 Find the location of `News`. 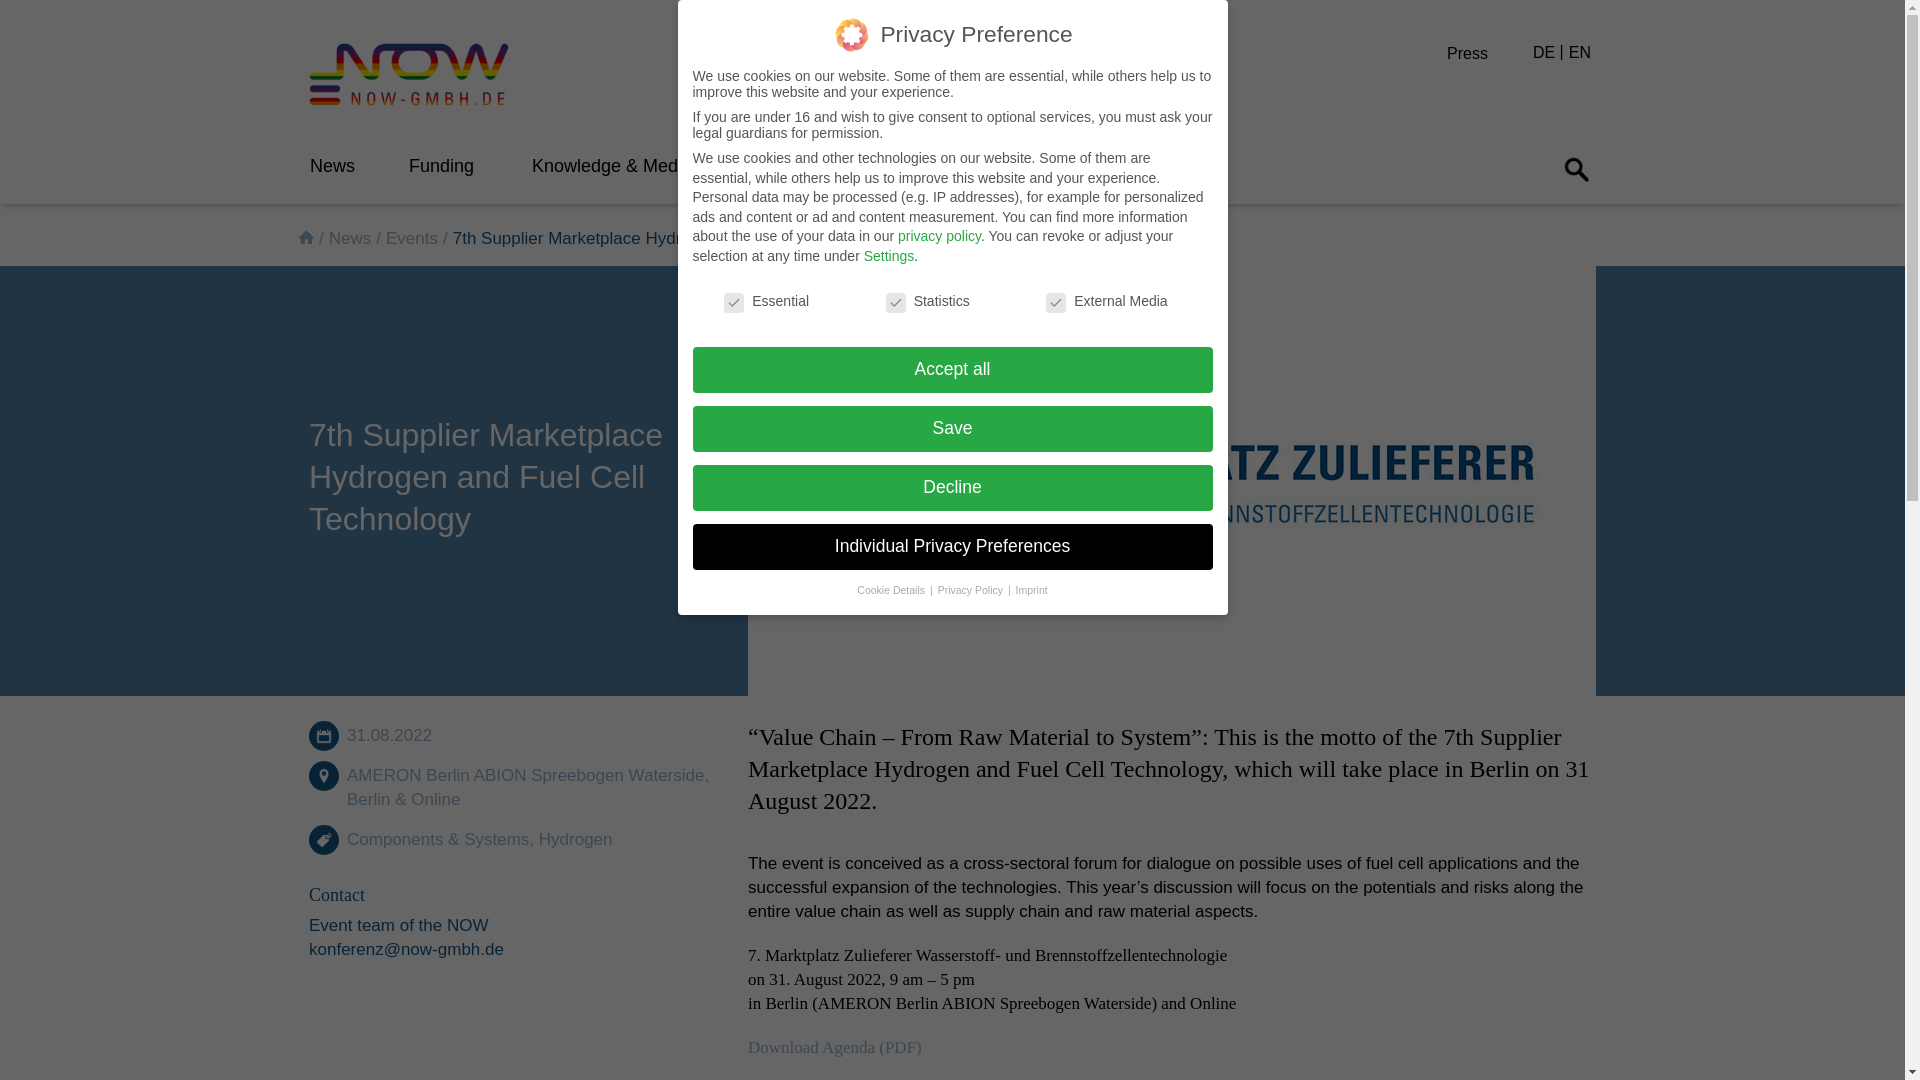

News is located at coordinates (332, 166).